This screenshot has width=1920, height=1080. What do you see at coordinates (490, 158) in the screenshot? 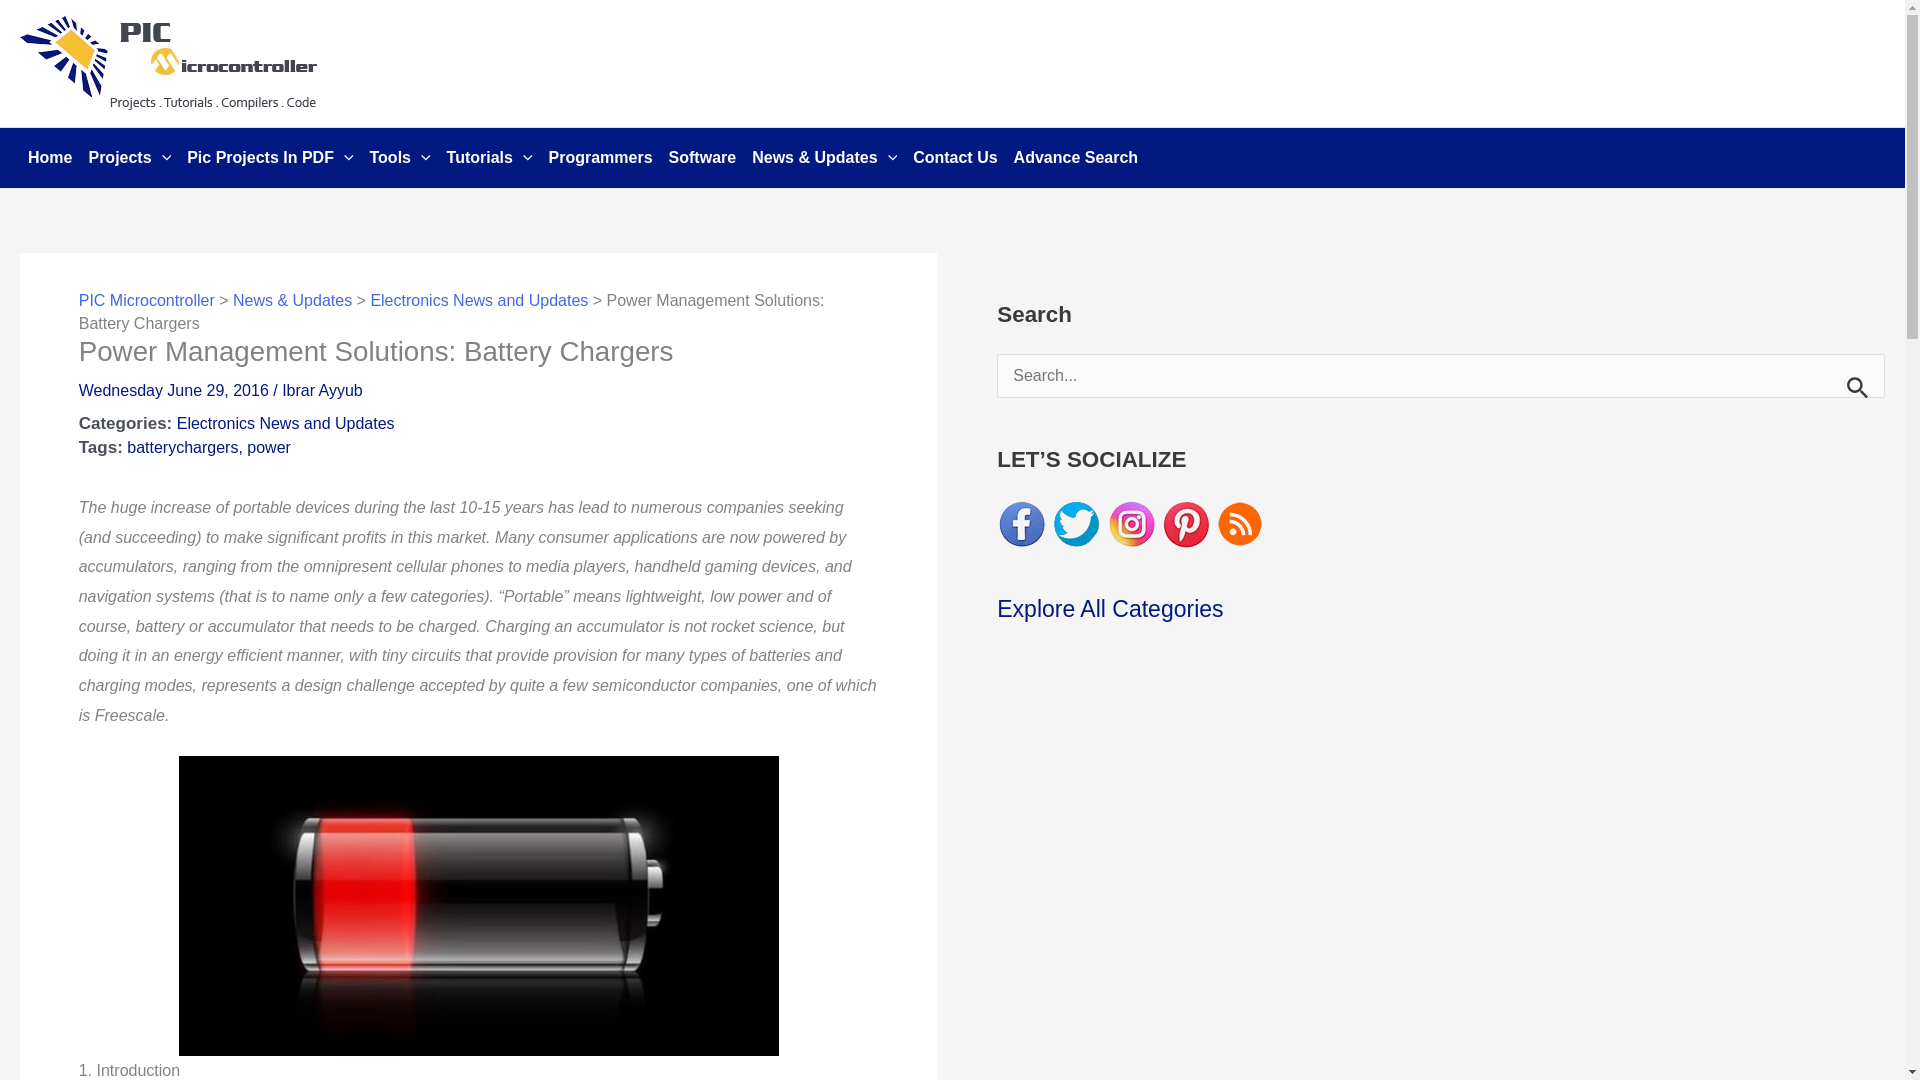
I see `Tutorials` at bounding box center [490, 158].